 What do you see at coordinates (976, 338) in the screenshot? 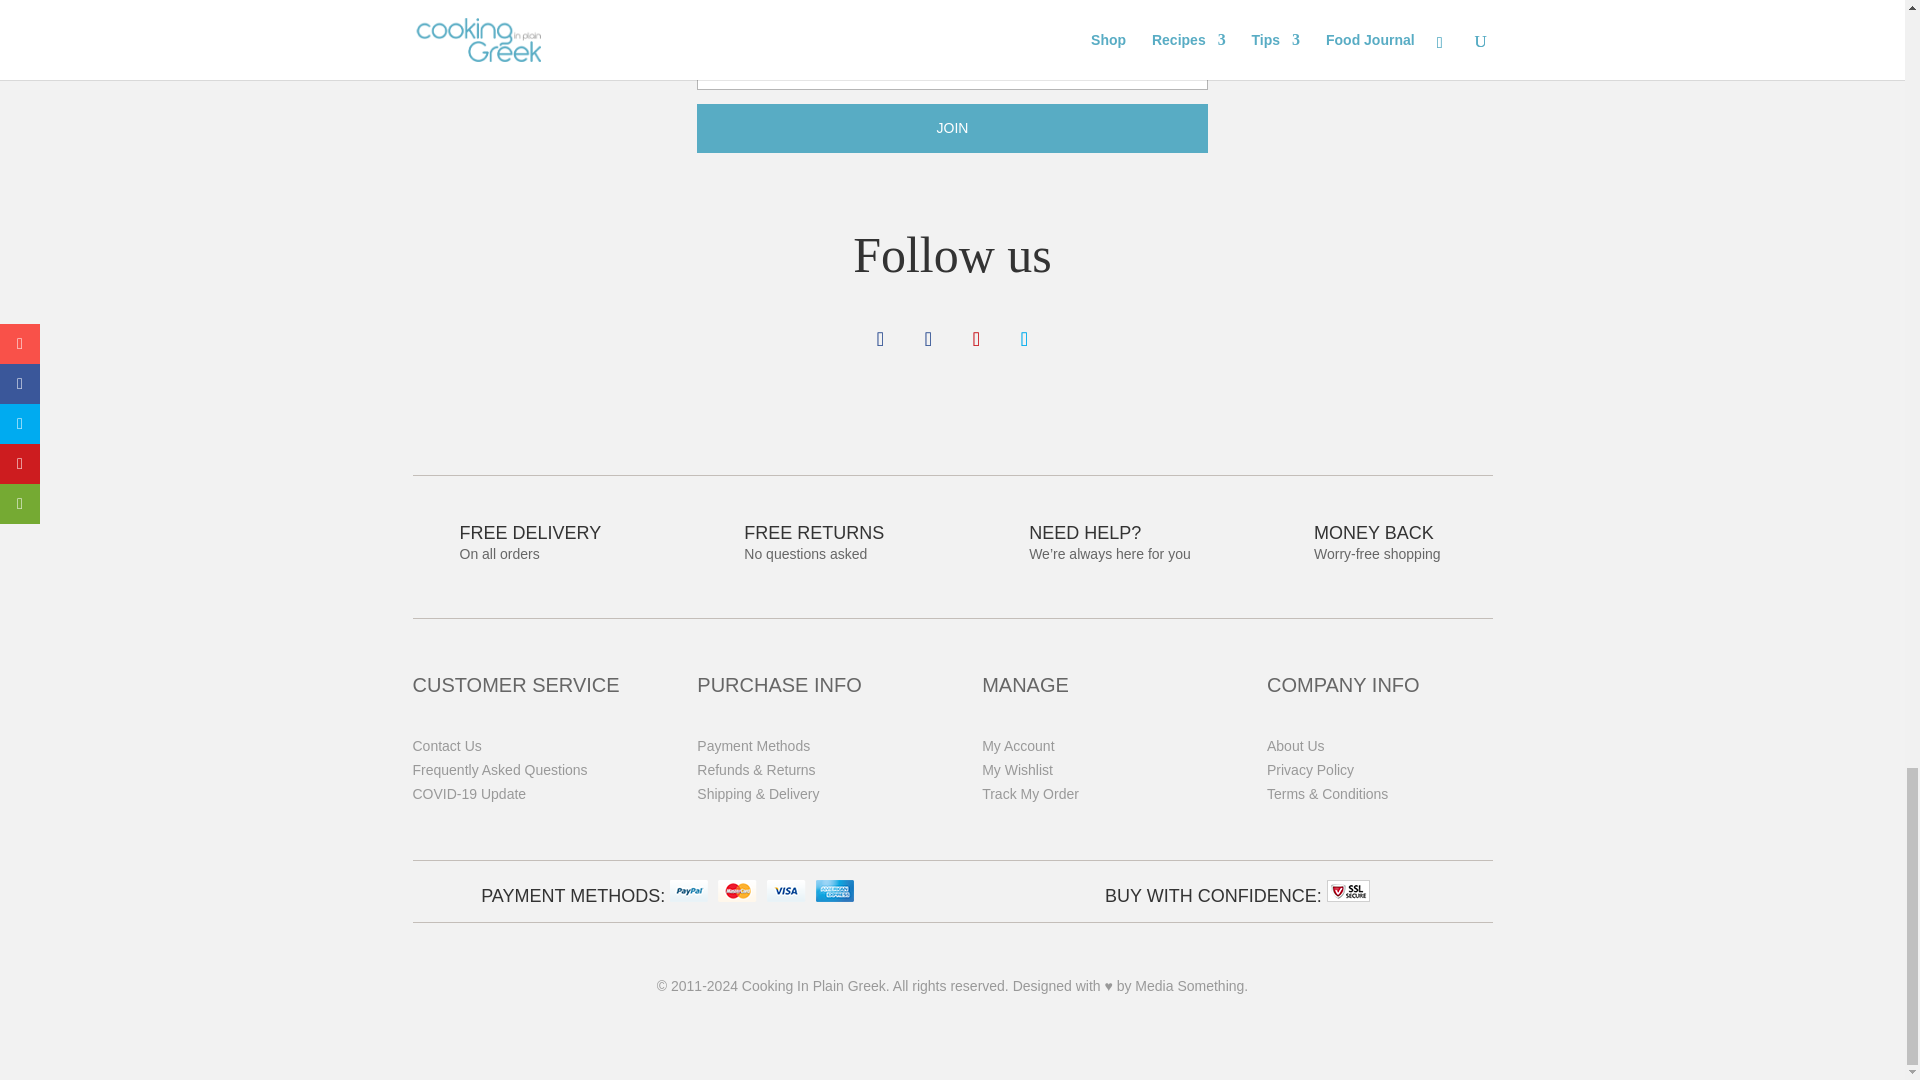
I see `Follow on Pinterest` at bounding box center [976, 338].